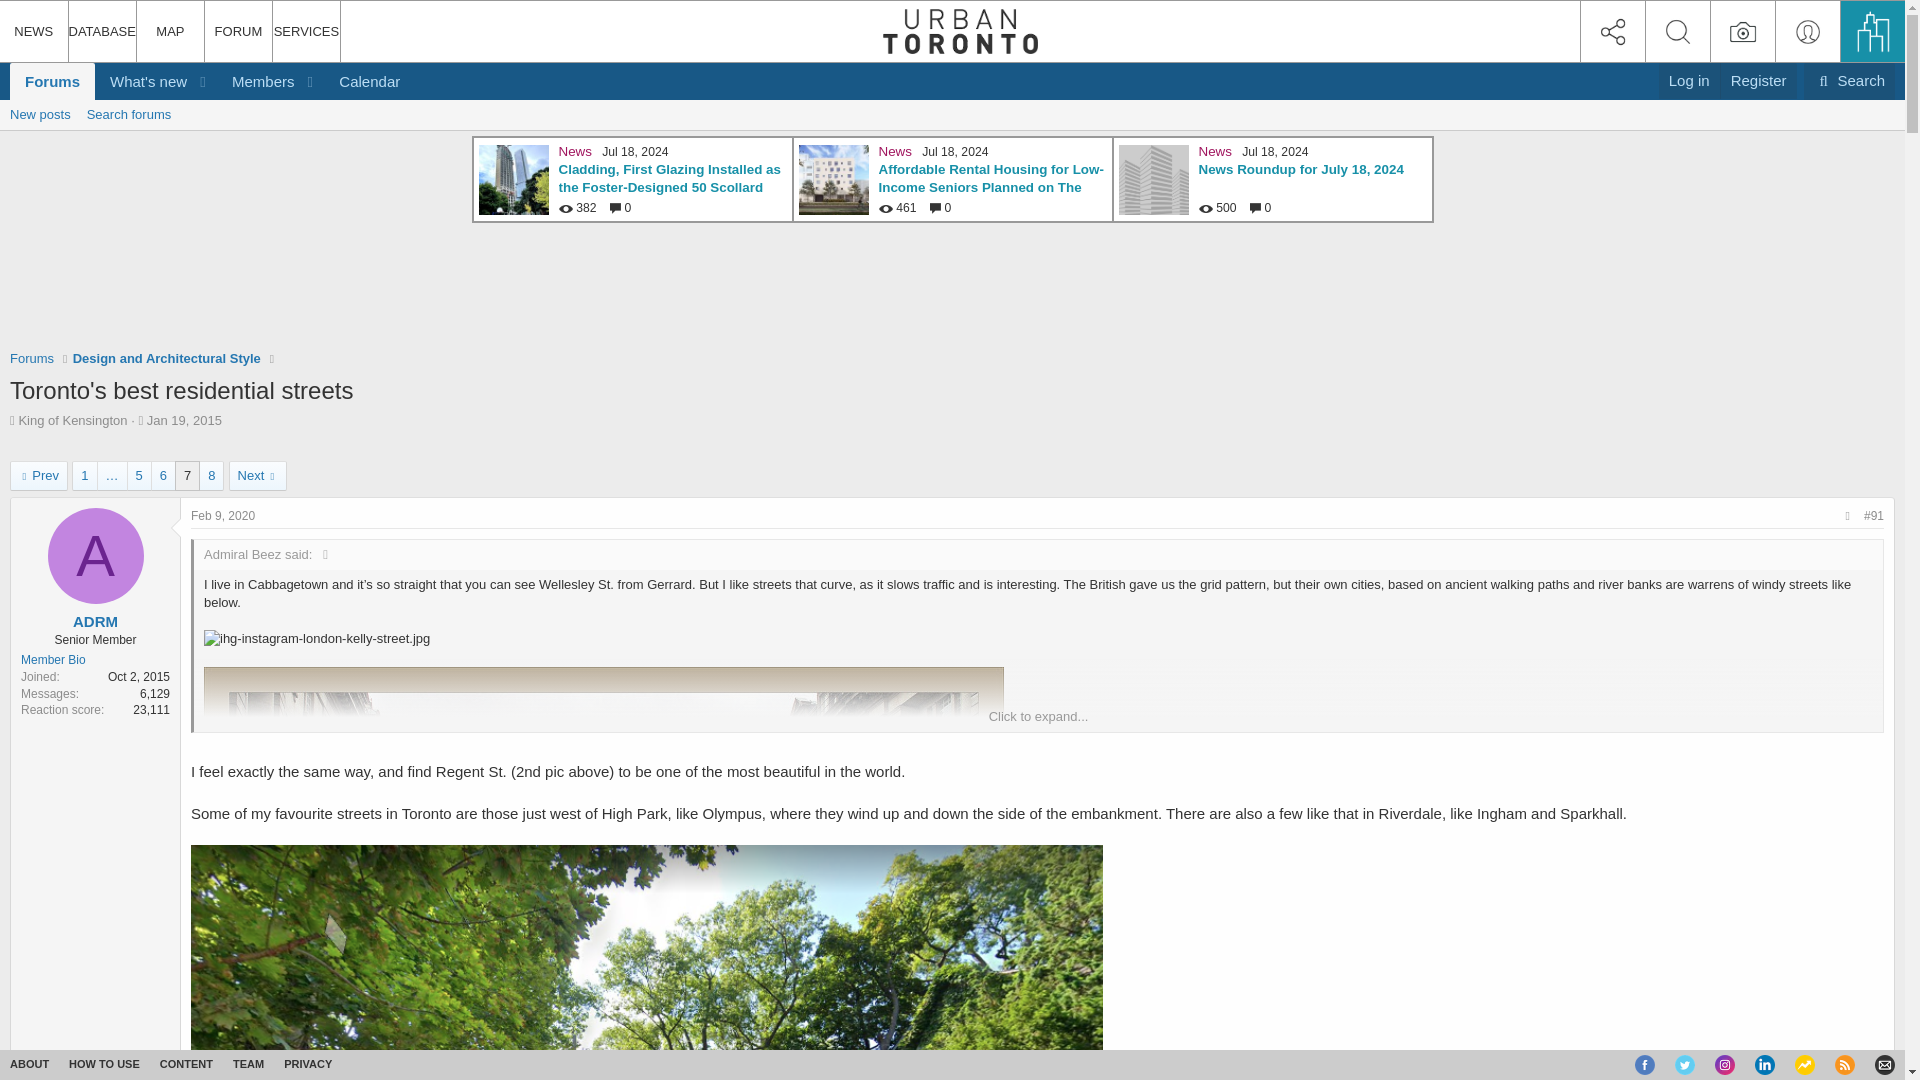 The width and height of the screenshot is (1920, 1080). Describe the element at coordinates (222, 515) in the screenshot. I see `Design and Architectural Style` at that location.